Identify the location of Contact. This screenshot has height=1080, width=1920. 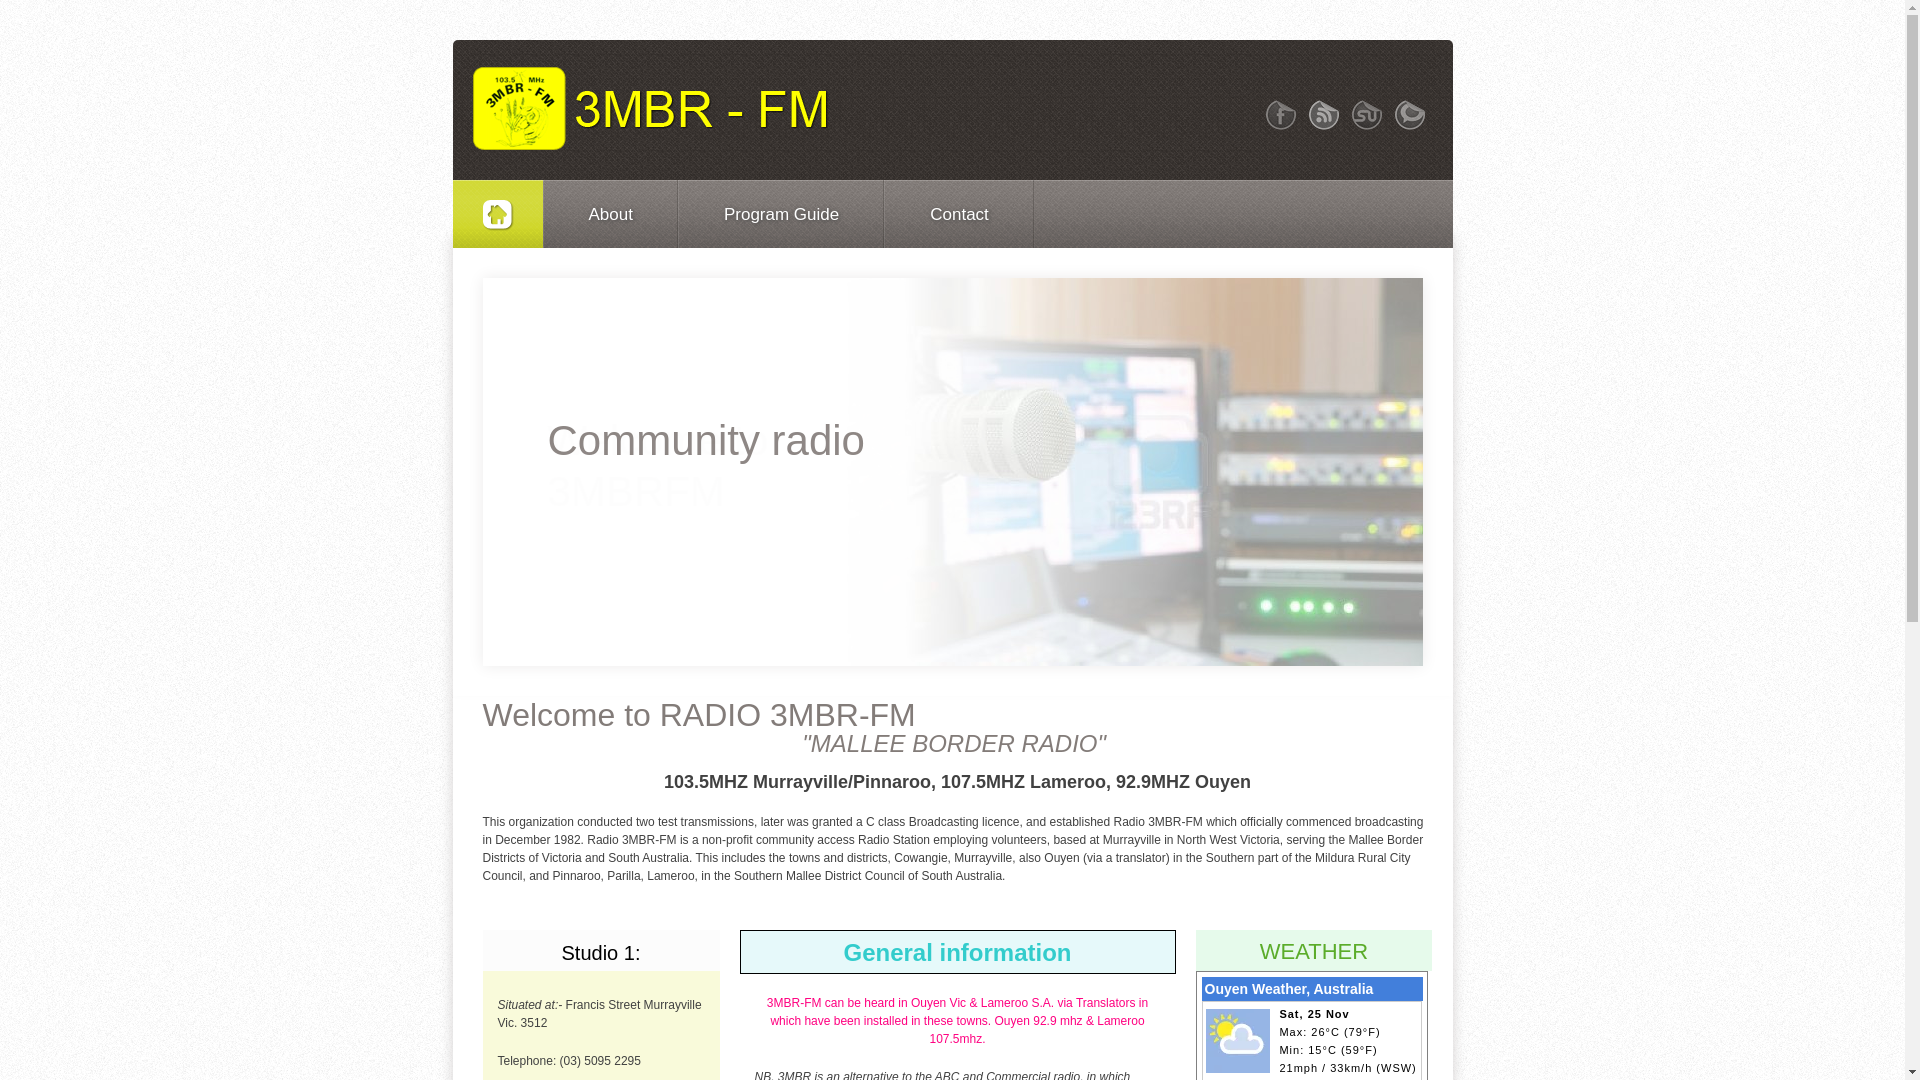
(960, 214).